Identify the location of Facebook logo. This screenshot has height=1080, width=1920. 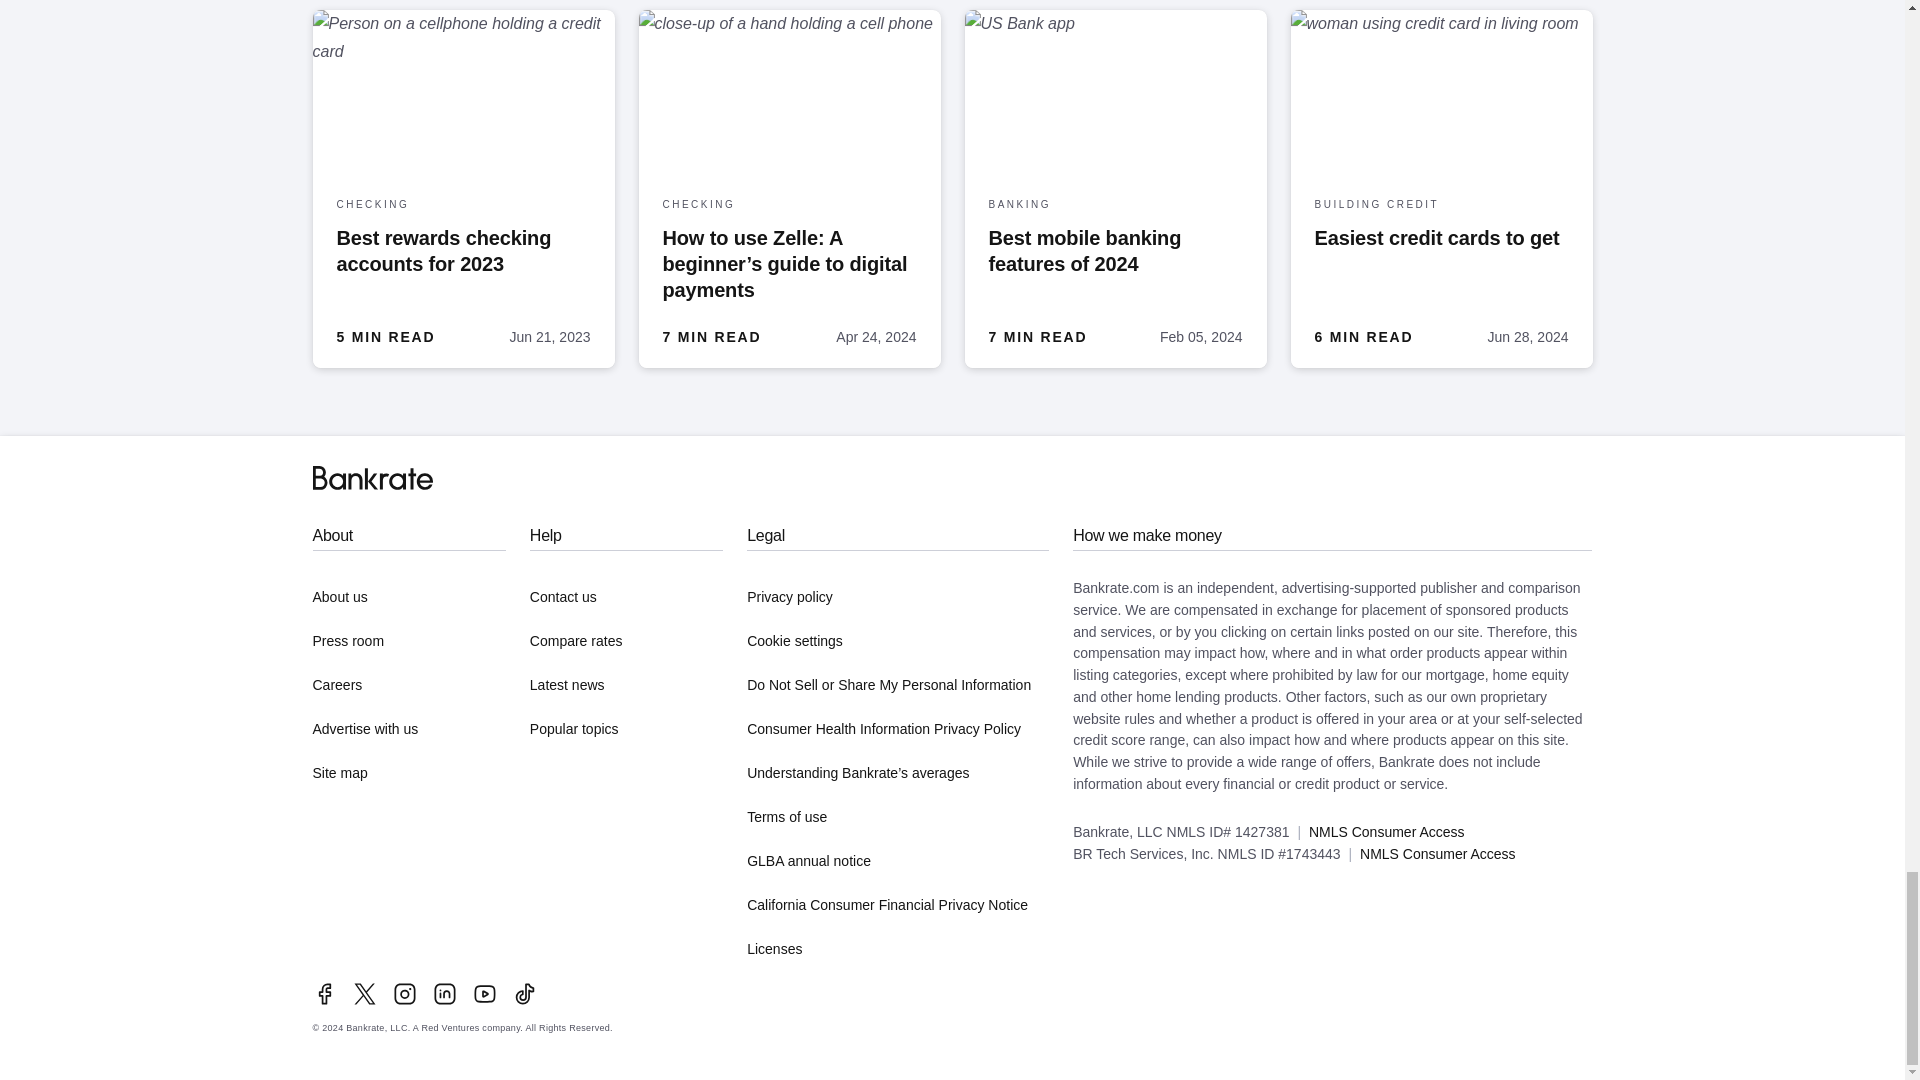
(324, 993).